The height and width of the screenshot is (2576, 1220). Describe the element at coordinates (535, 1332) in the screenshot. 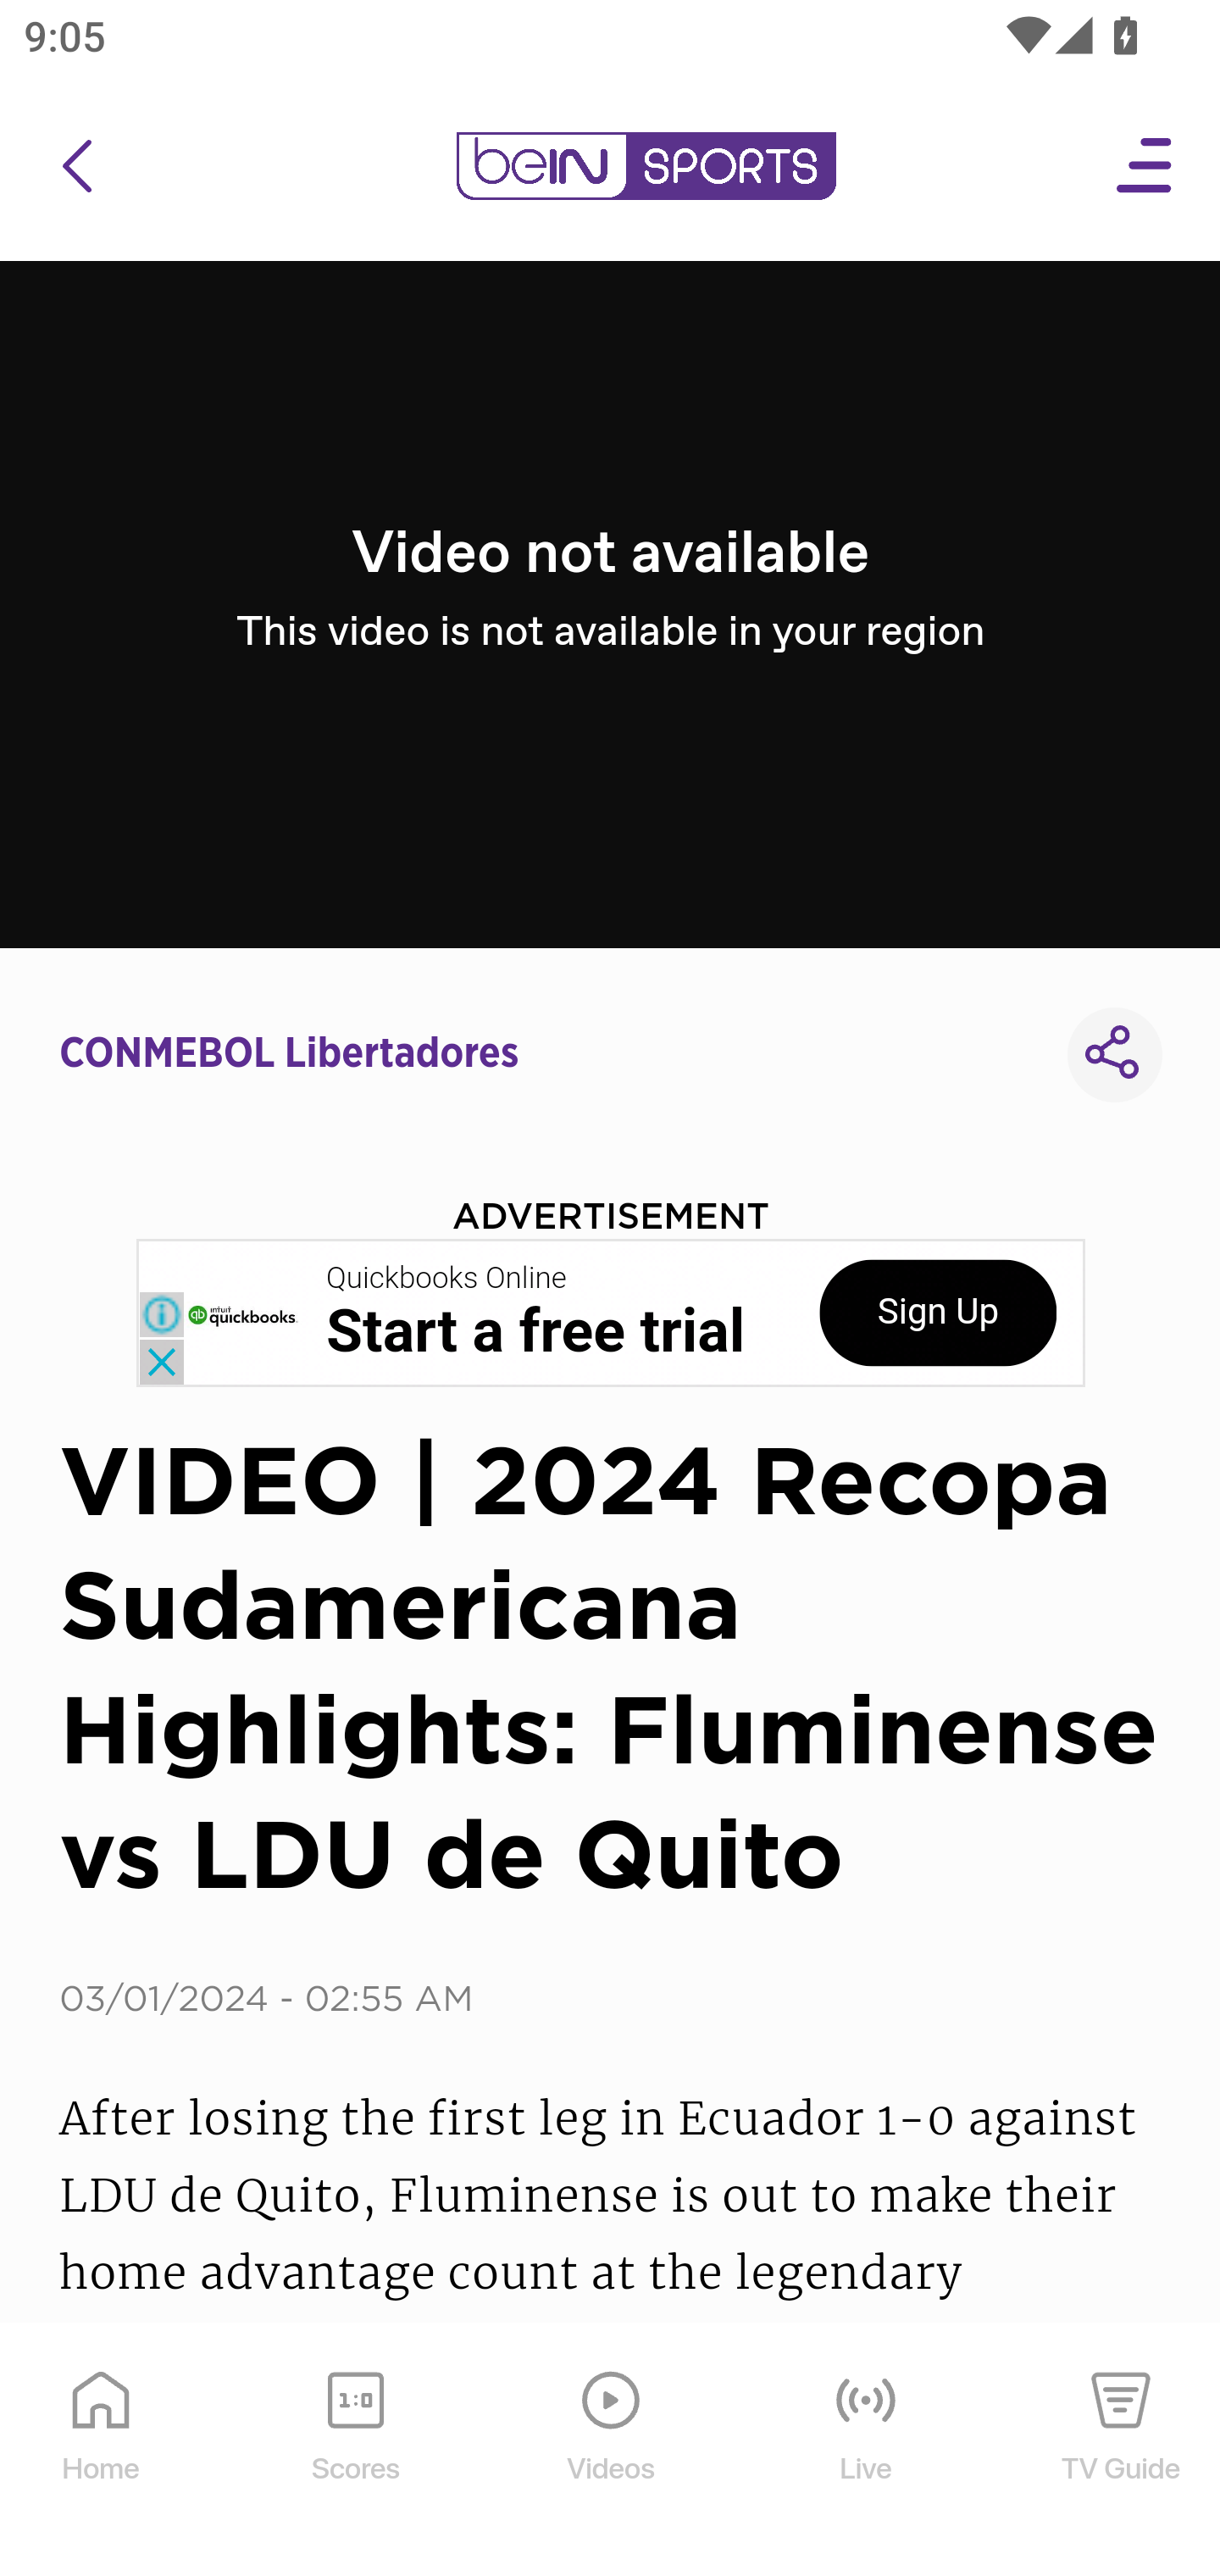

I see `Start a free trial` at that location.